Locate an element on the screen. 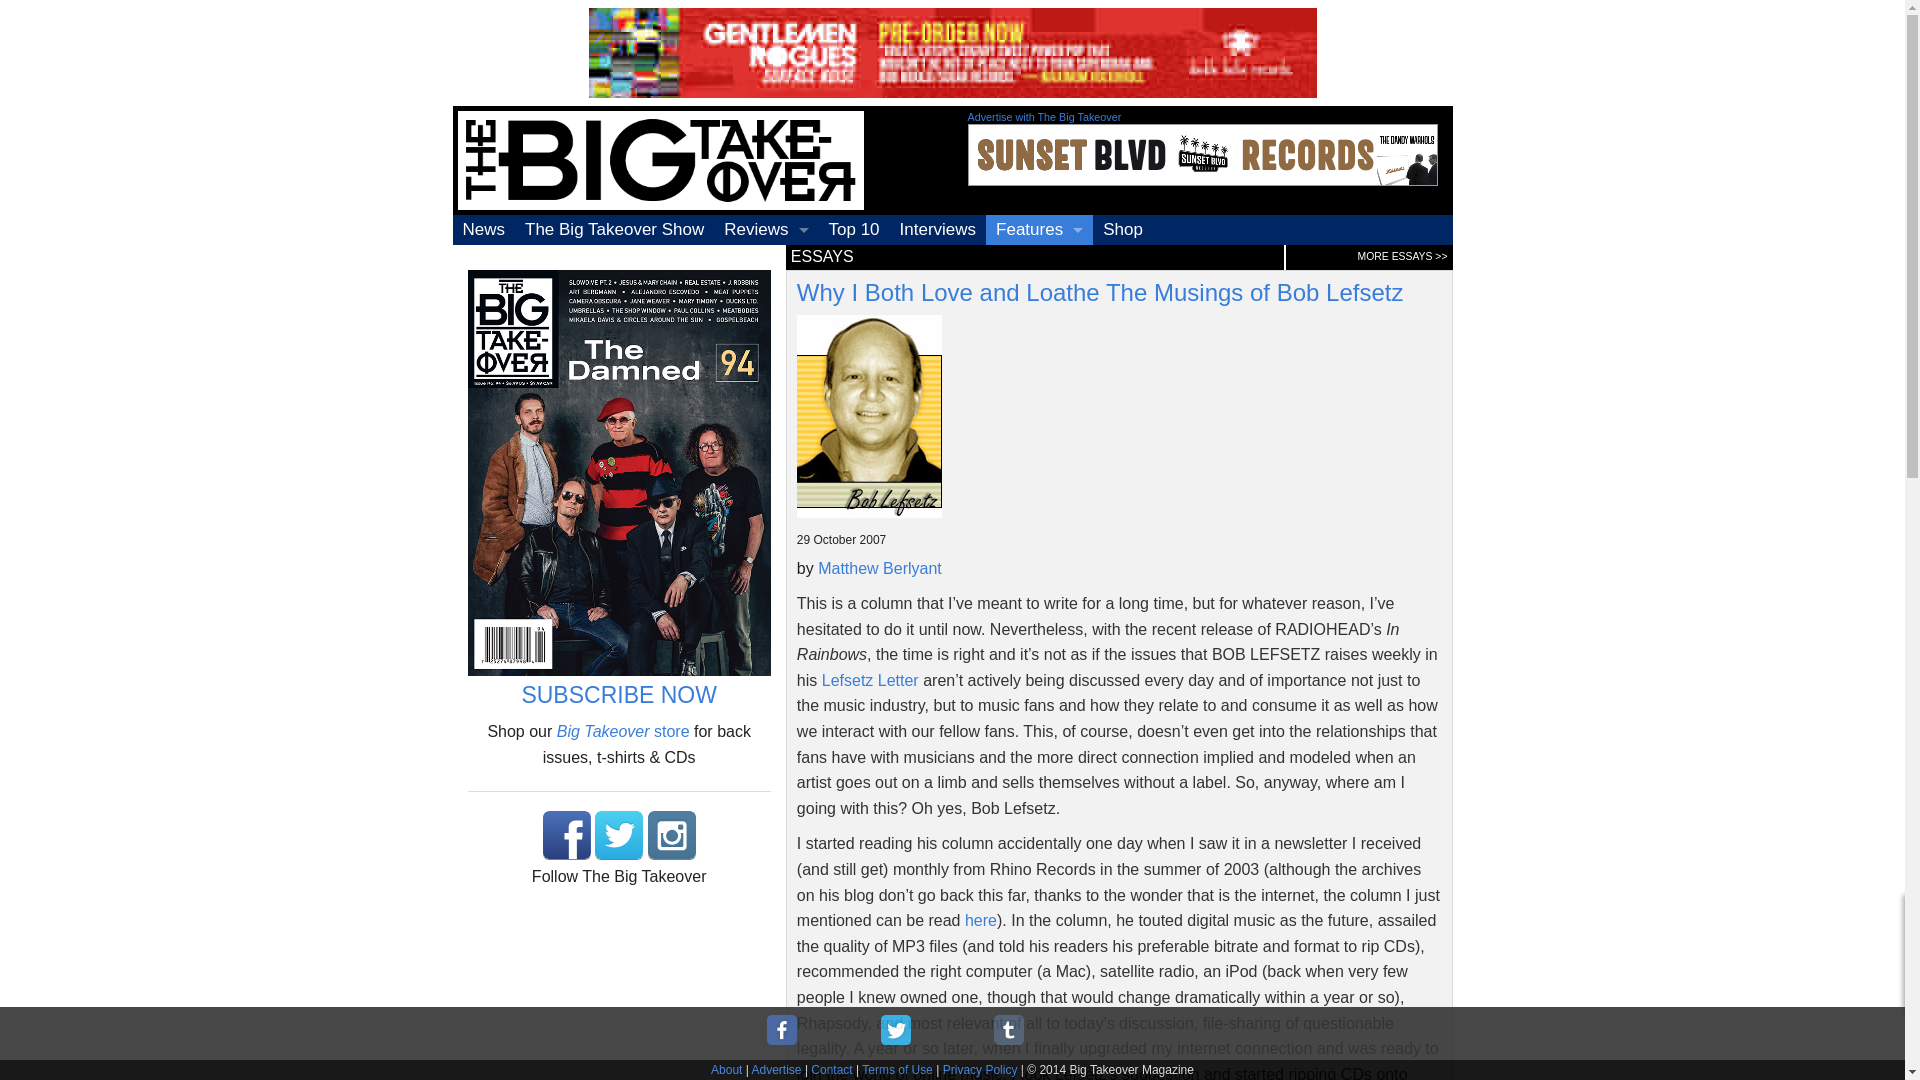 The height and width of the screenshot is (1080, 1920). Lefsetz Letter is located at coordinates (870, 680).